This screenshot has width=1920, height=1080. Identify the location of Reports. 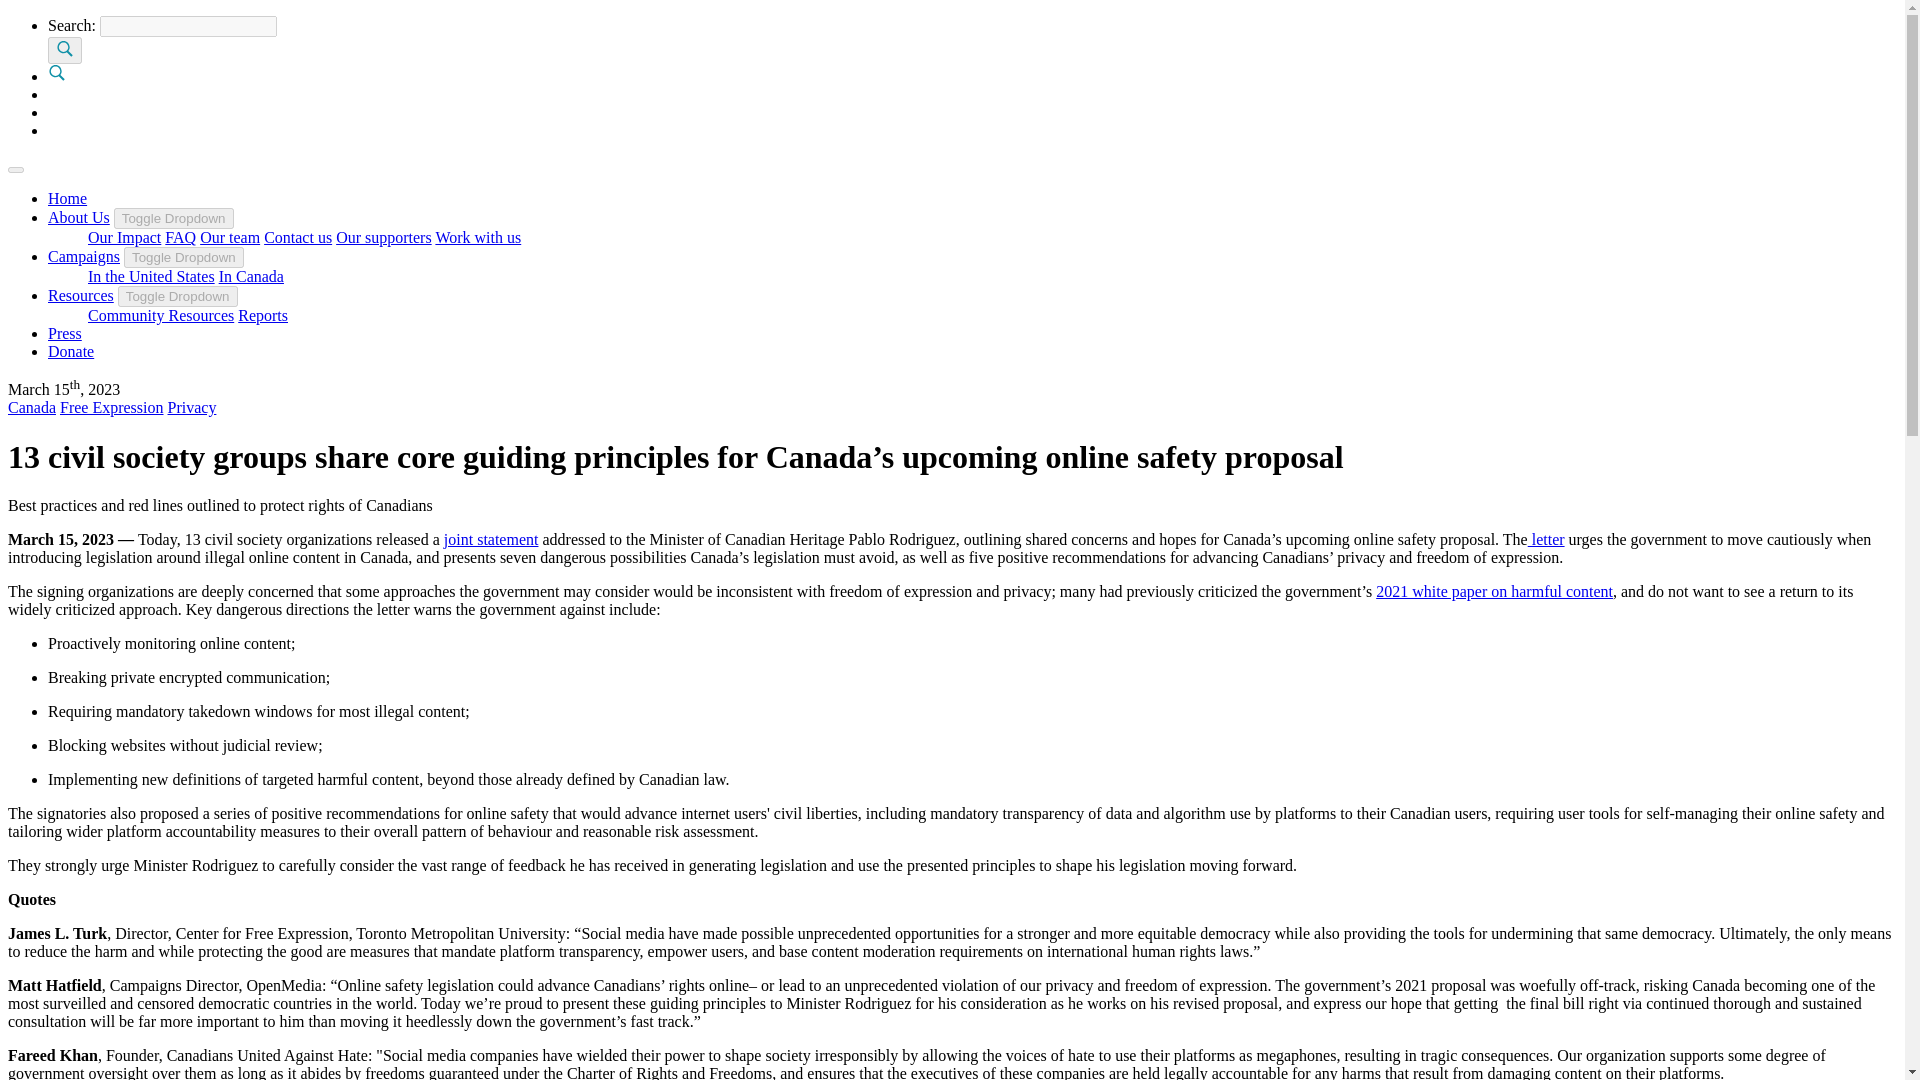
(263, 315).